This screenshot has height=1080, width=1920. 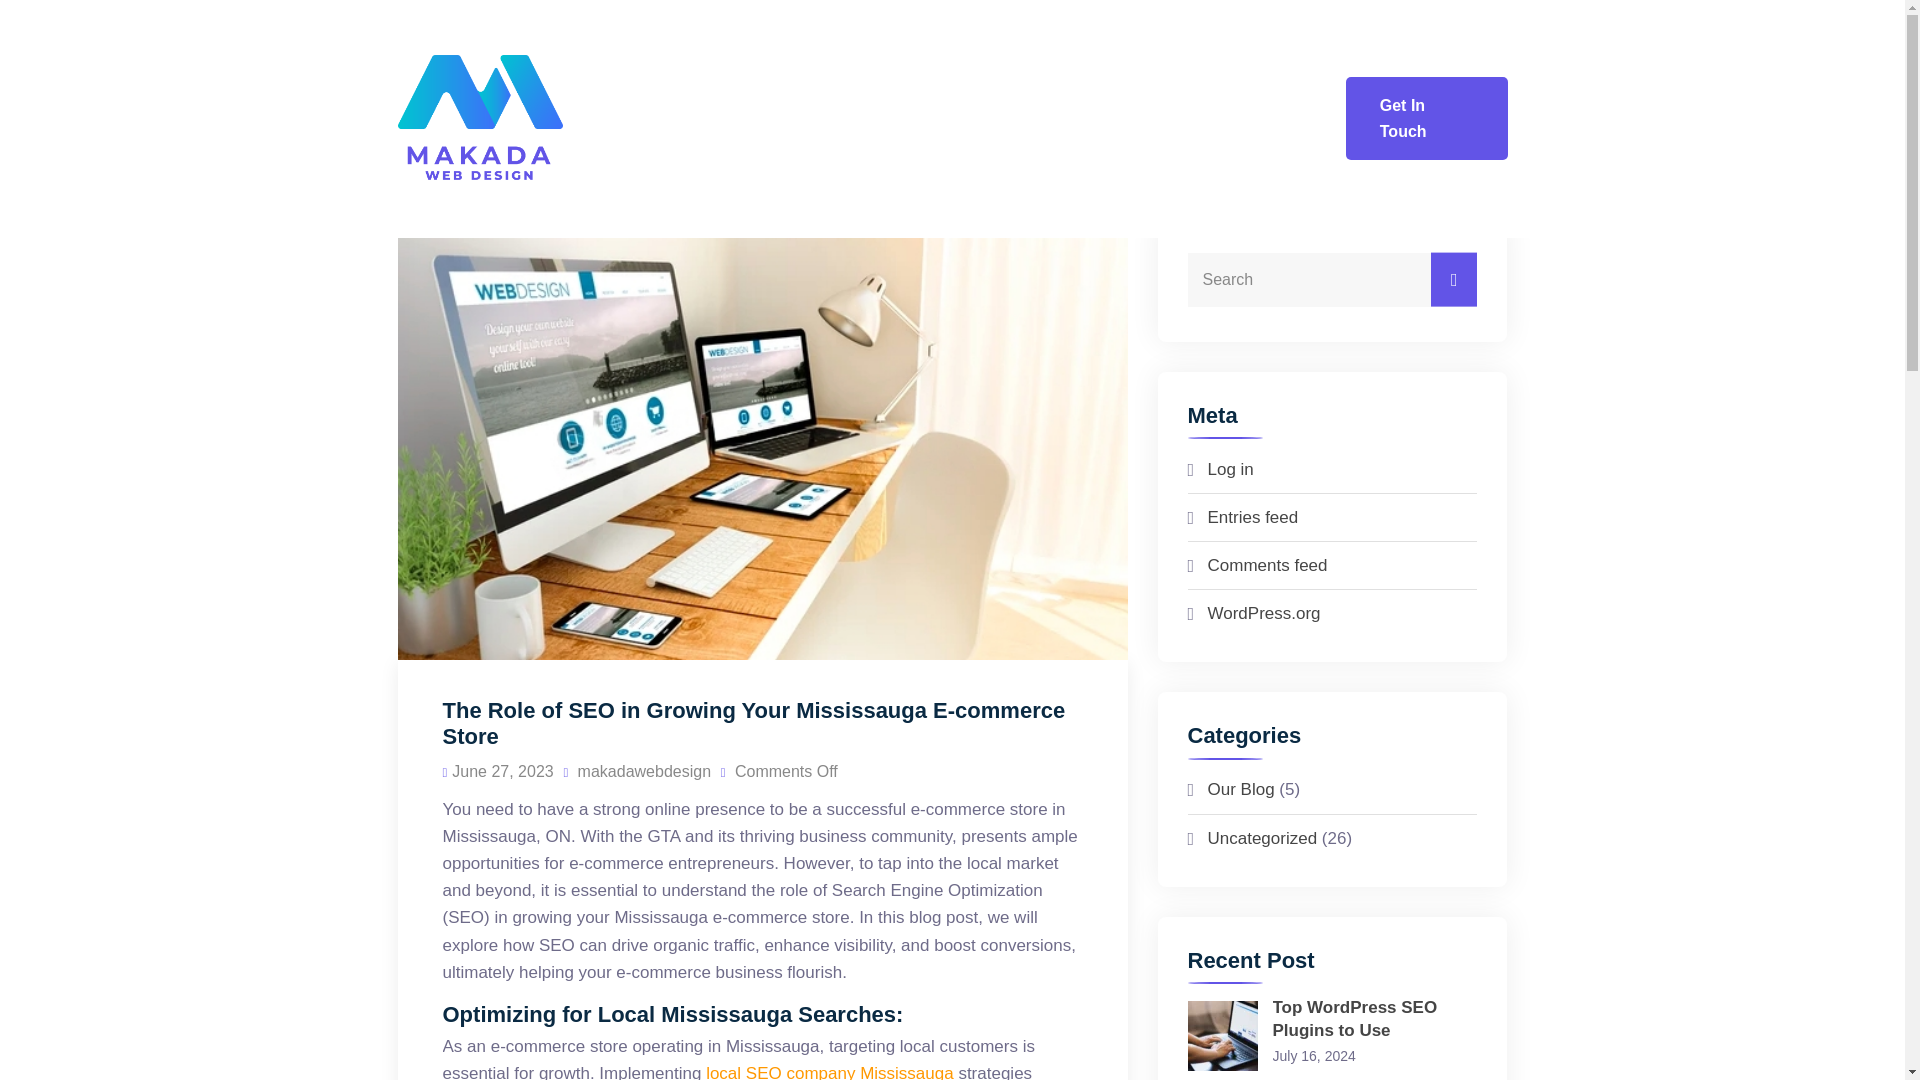 I want to click on Makada Web Design, so click(x=524, y=118).